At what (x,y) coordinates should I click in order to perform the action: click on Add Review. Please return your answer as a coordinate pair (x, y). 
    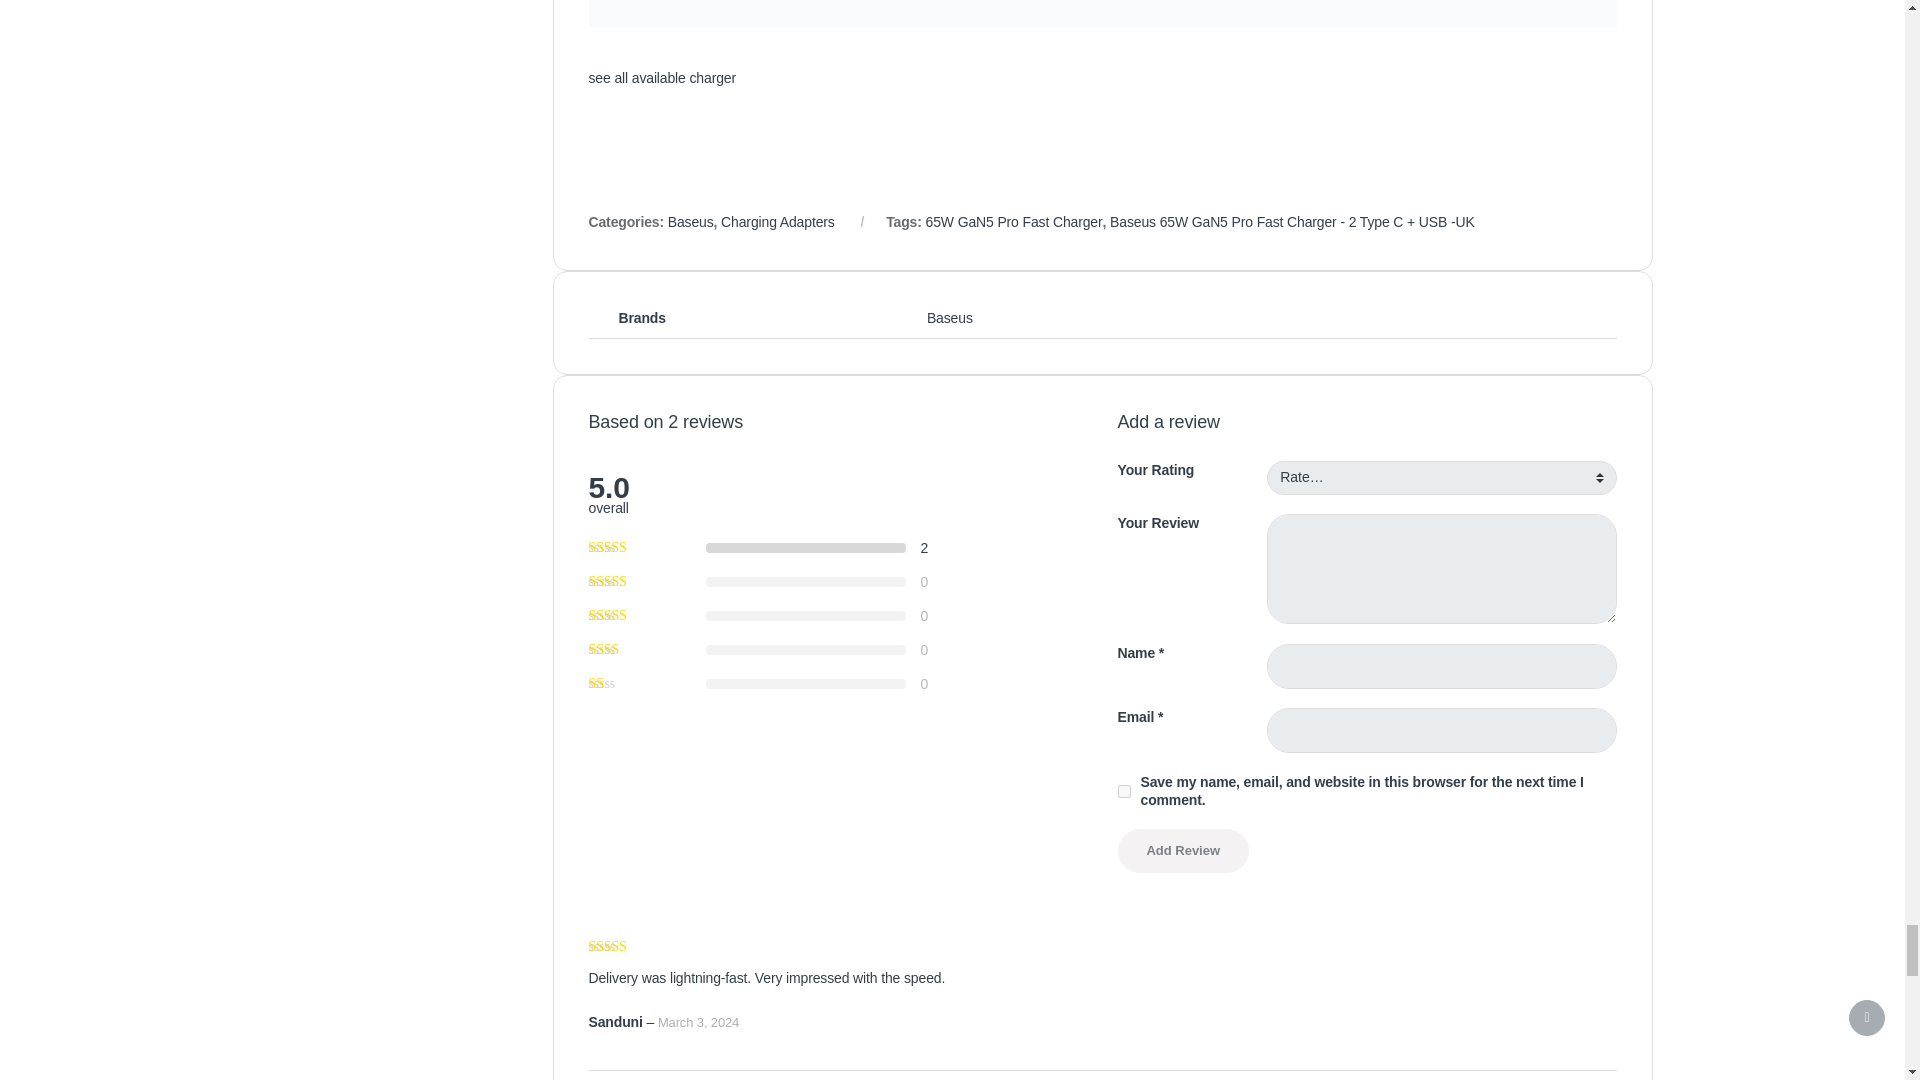
    Looking at the image, I should click on (1183, 850).